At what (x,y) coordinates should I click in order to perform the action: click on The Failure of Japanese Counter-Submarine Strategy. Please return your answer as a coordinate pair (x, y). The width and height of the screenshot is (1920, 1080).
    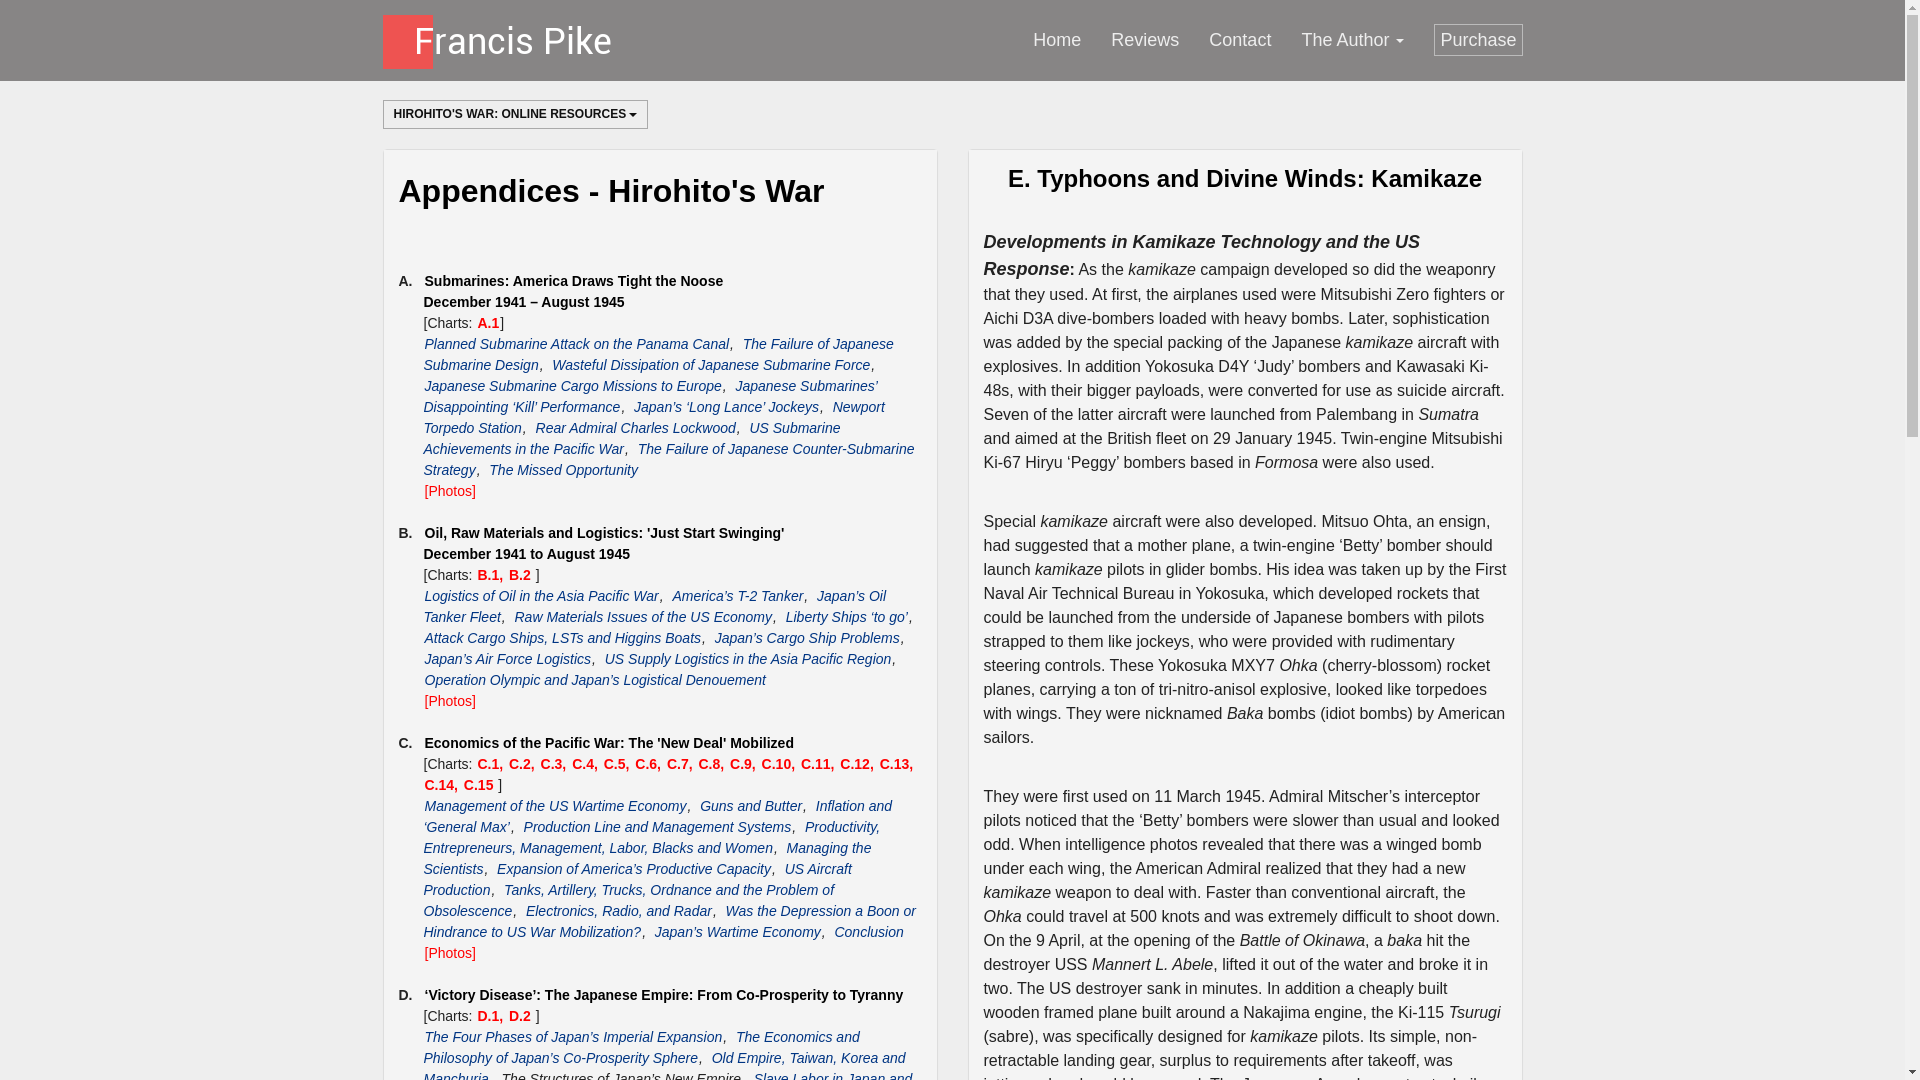
    Looking at the image, I should click on (670, 459).